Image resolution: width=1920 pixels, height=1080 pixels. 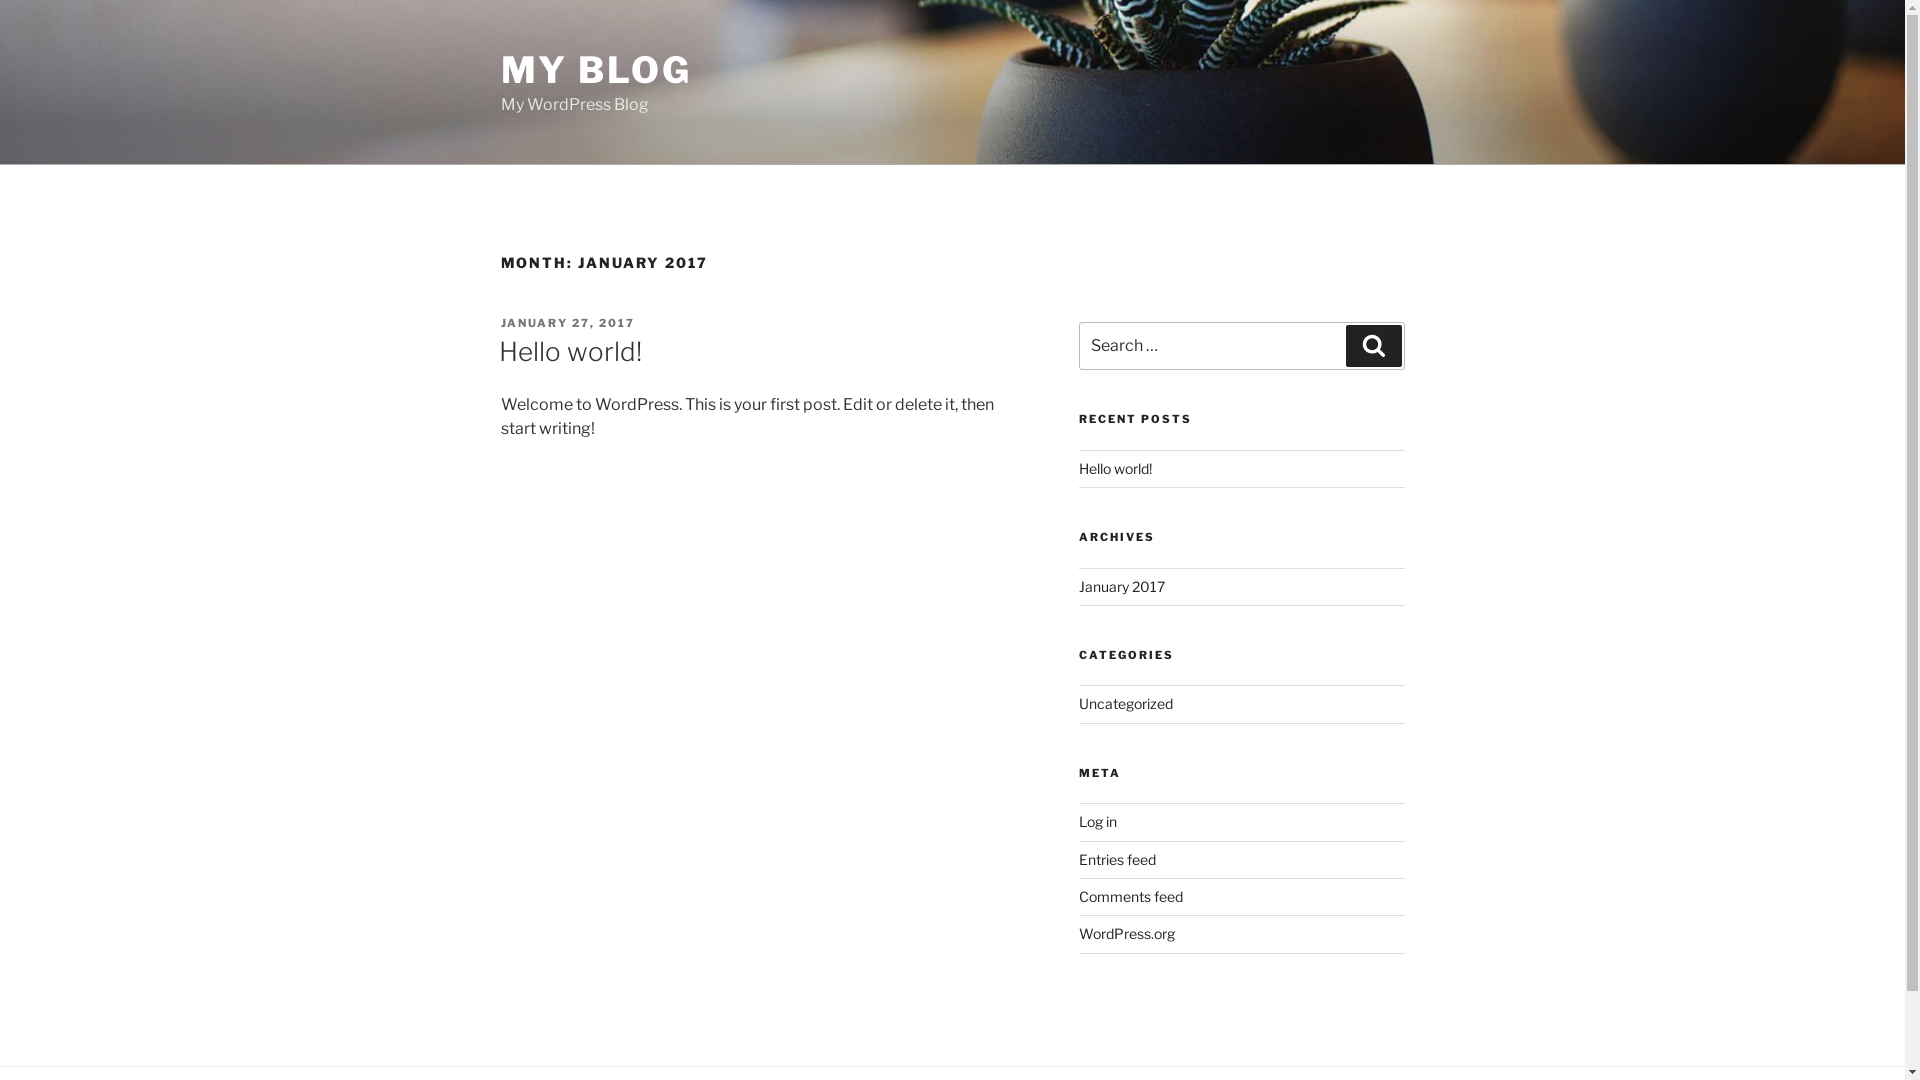 What do you see at coordinates (1127, 934) in the screenshot?
I see `WordPress.org` at bounding box center [1127, 934].